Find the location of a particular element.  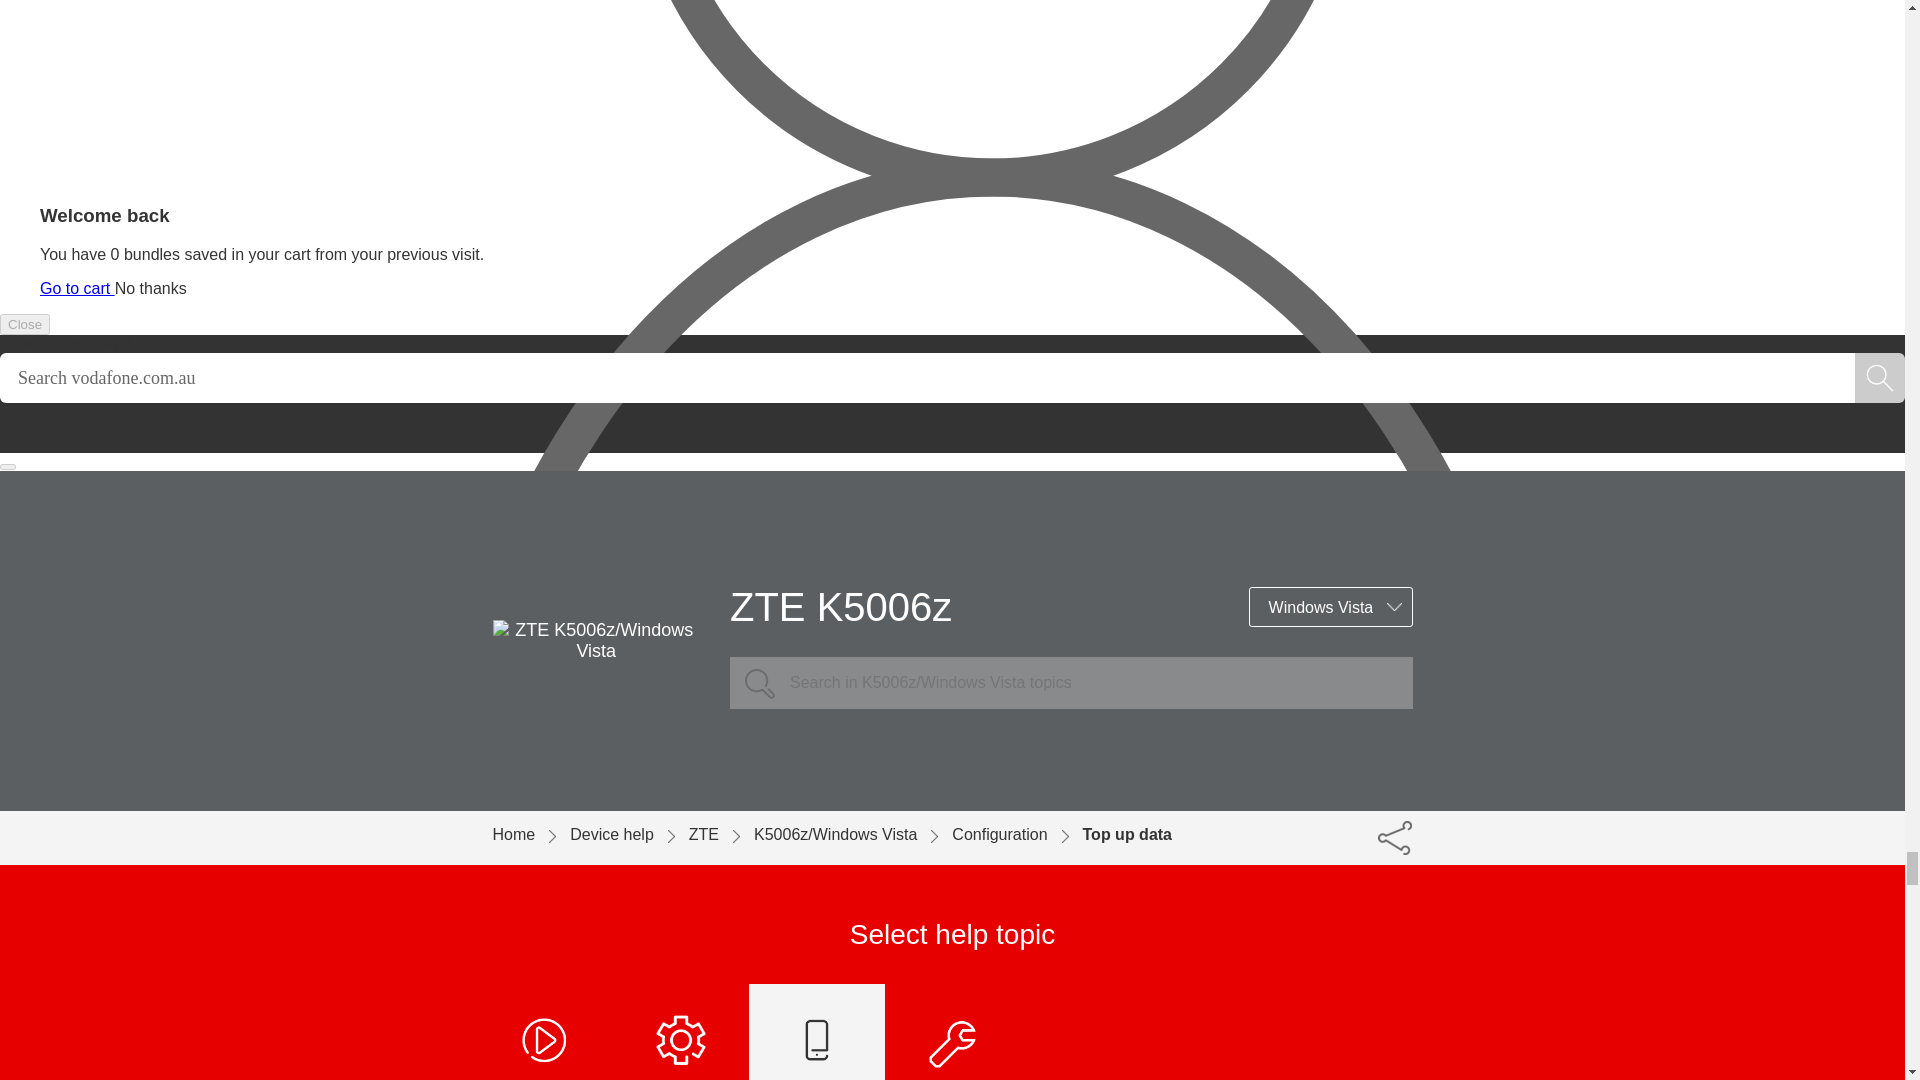

Configuration is located at coordinates (1017, 834).